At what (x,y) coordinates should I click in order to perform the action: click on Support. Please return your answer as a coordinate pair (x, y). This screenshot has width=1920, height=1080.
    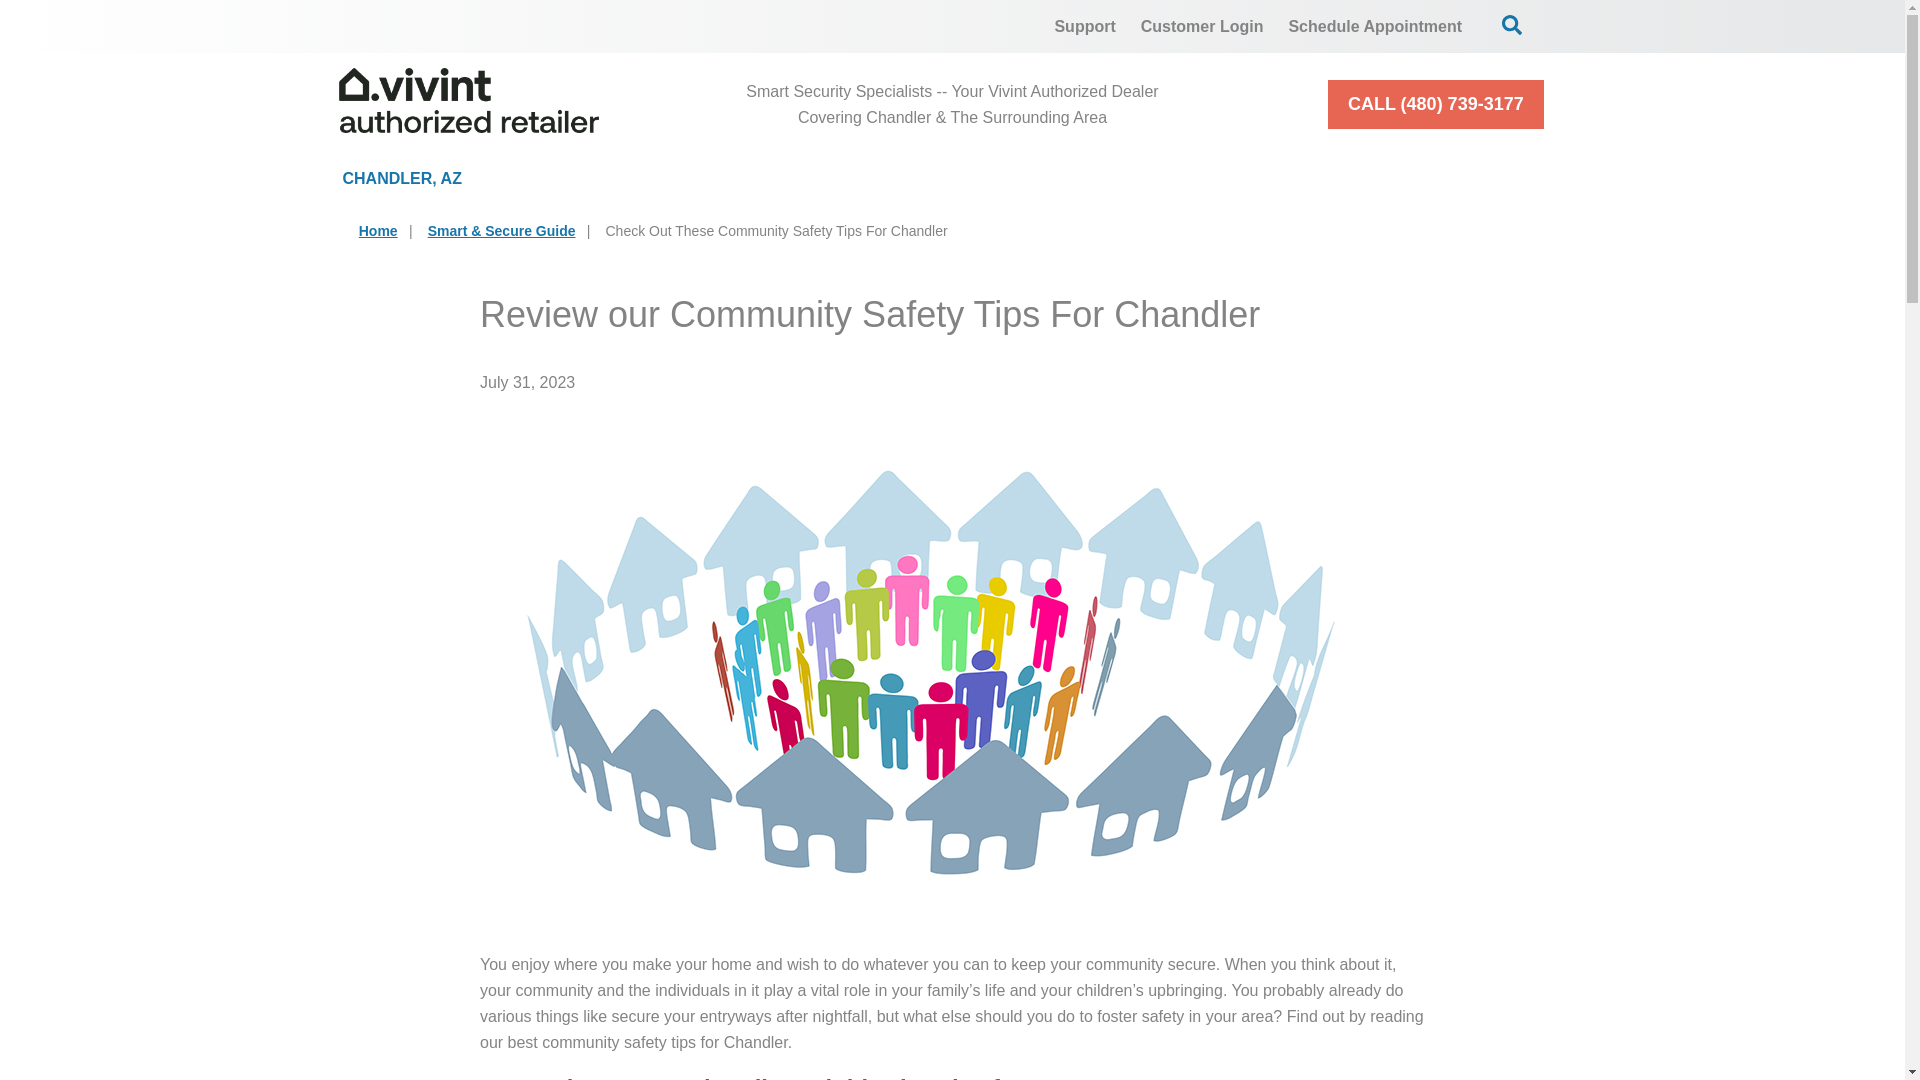
    Looking at the image, I should click on (1084, 26).